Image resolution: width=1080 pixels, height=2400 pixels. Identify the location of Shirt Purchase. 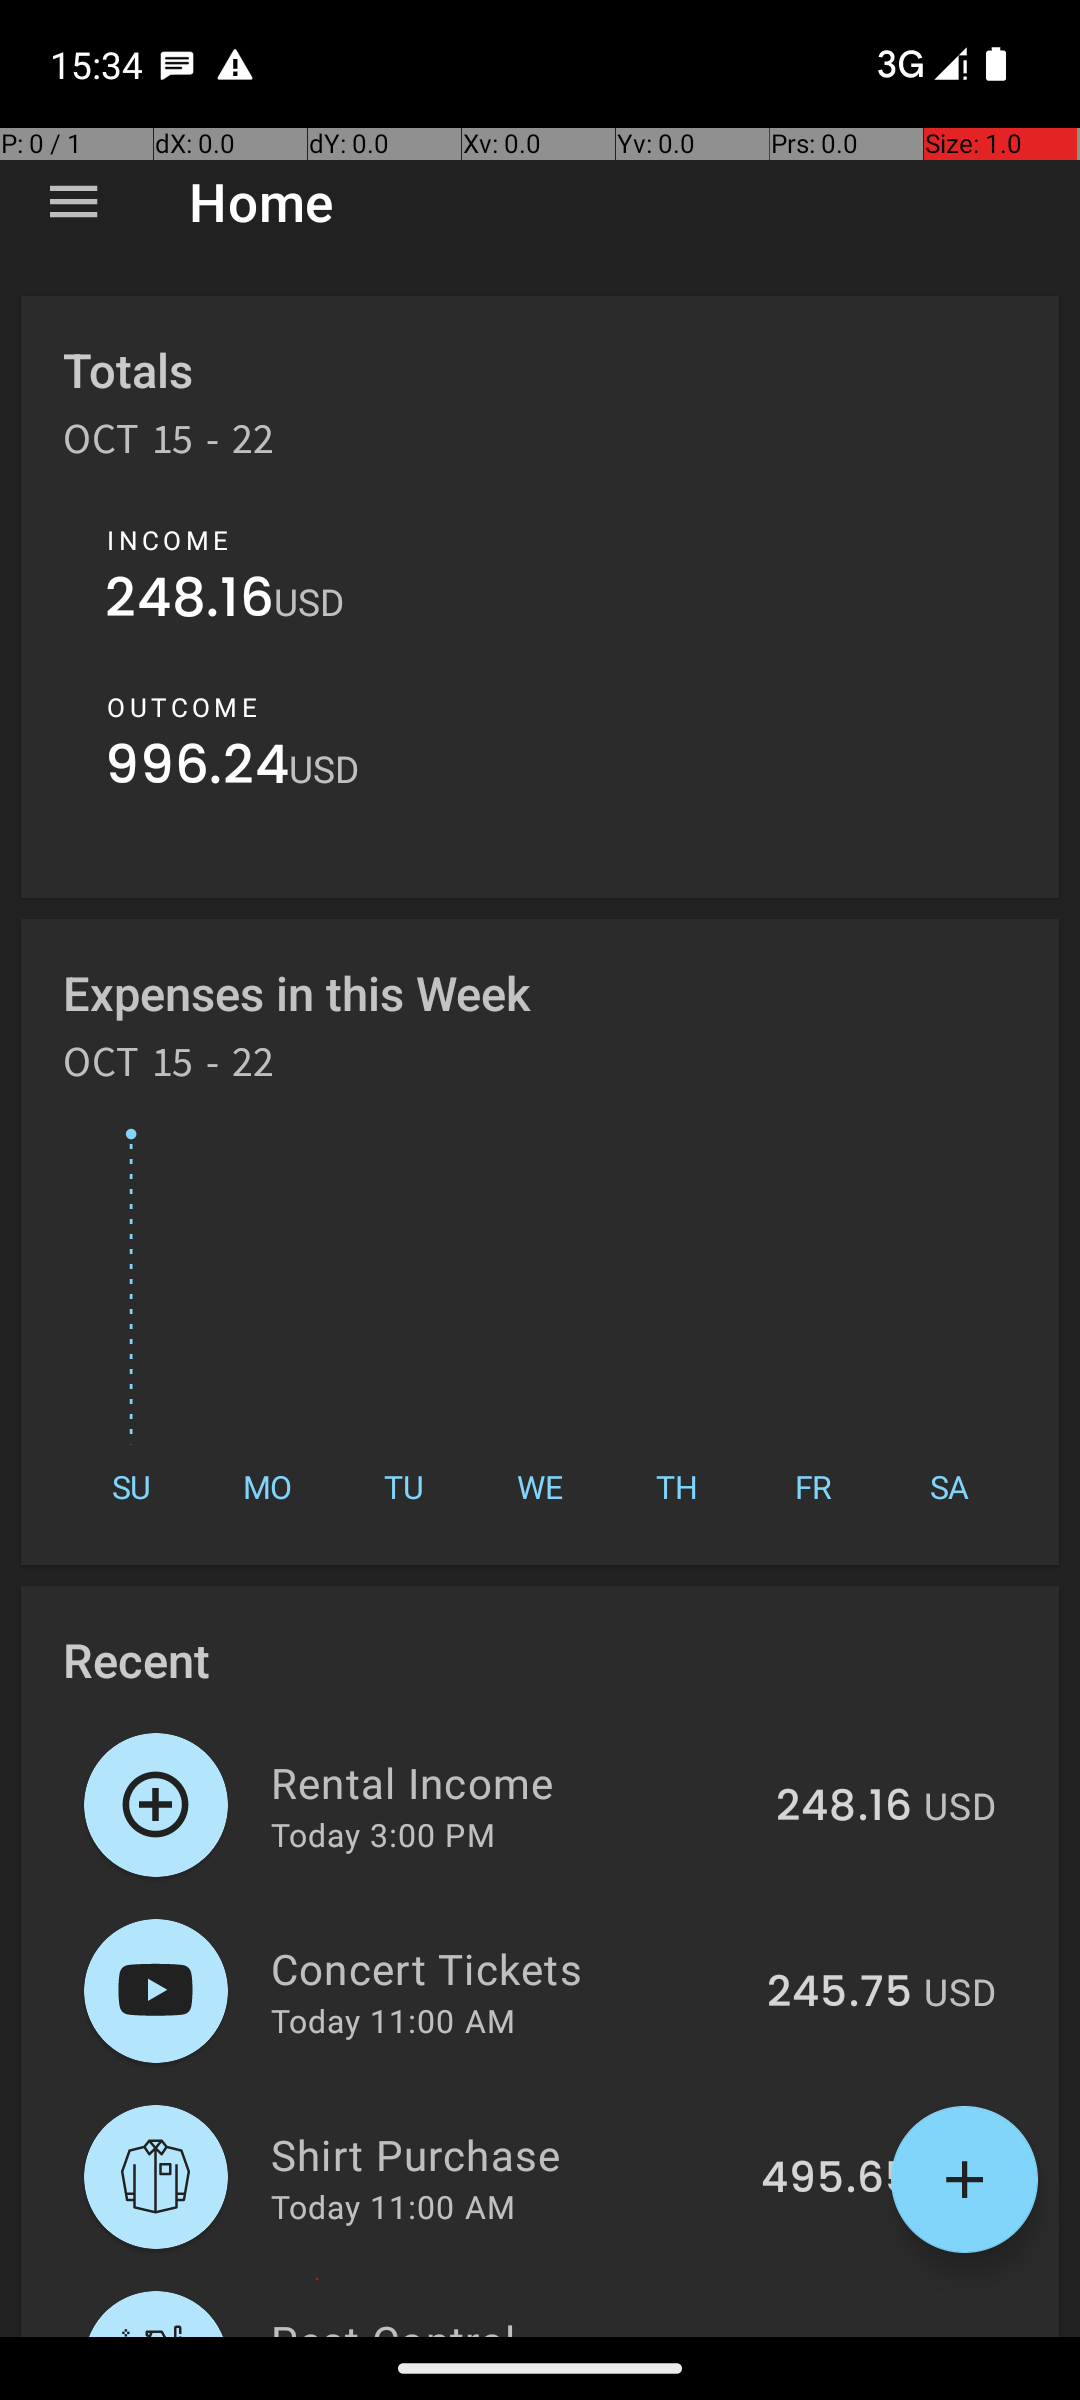
(504, 2154).